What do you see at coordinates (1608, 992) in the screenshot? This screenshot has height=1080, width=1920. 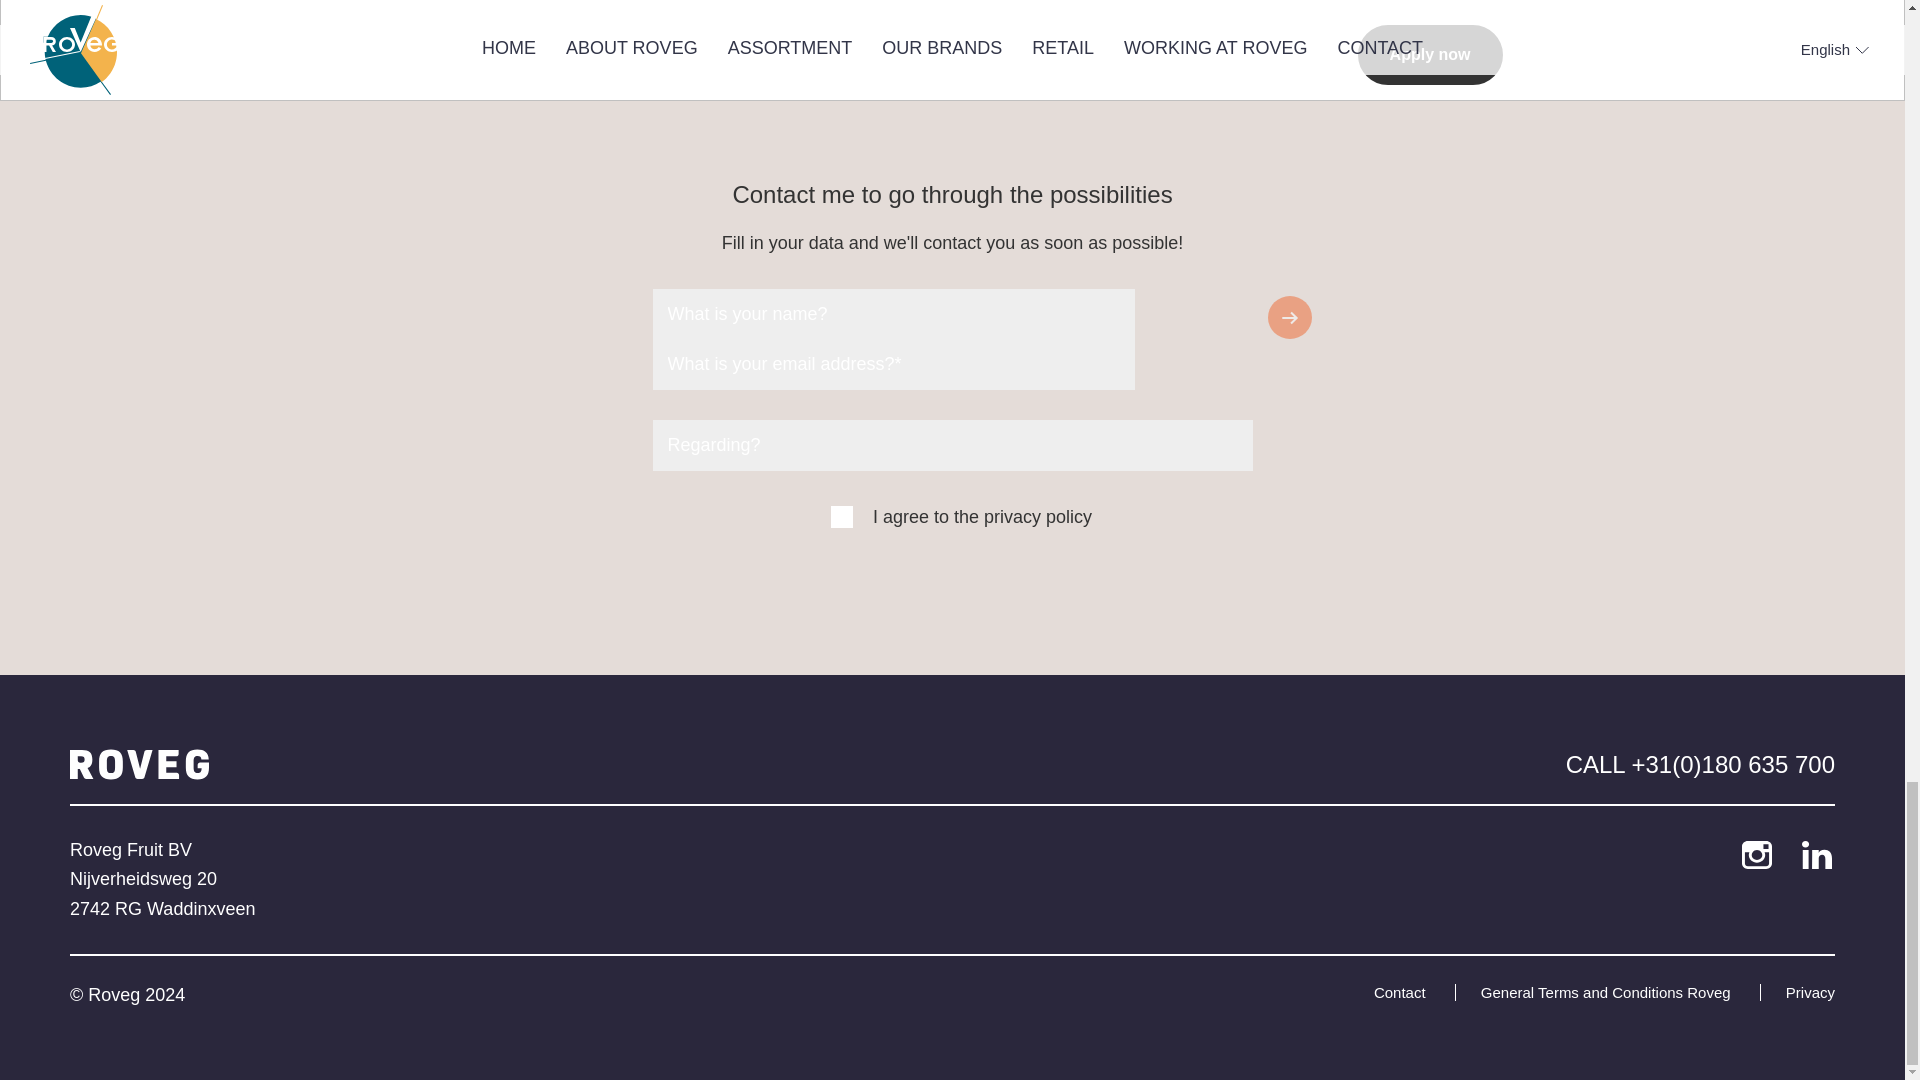 I see `General Terms and Conditions Roveg` at bounding box center [1608, 992].